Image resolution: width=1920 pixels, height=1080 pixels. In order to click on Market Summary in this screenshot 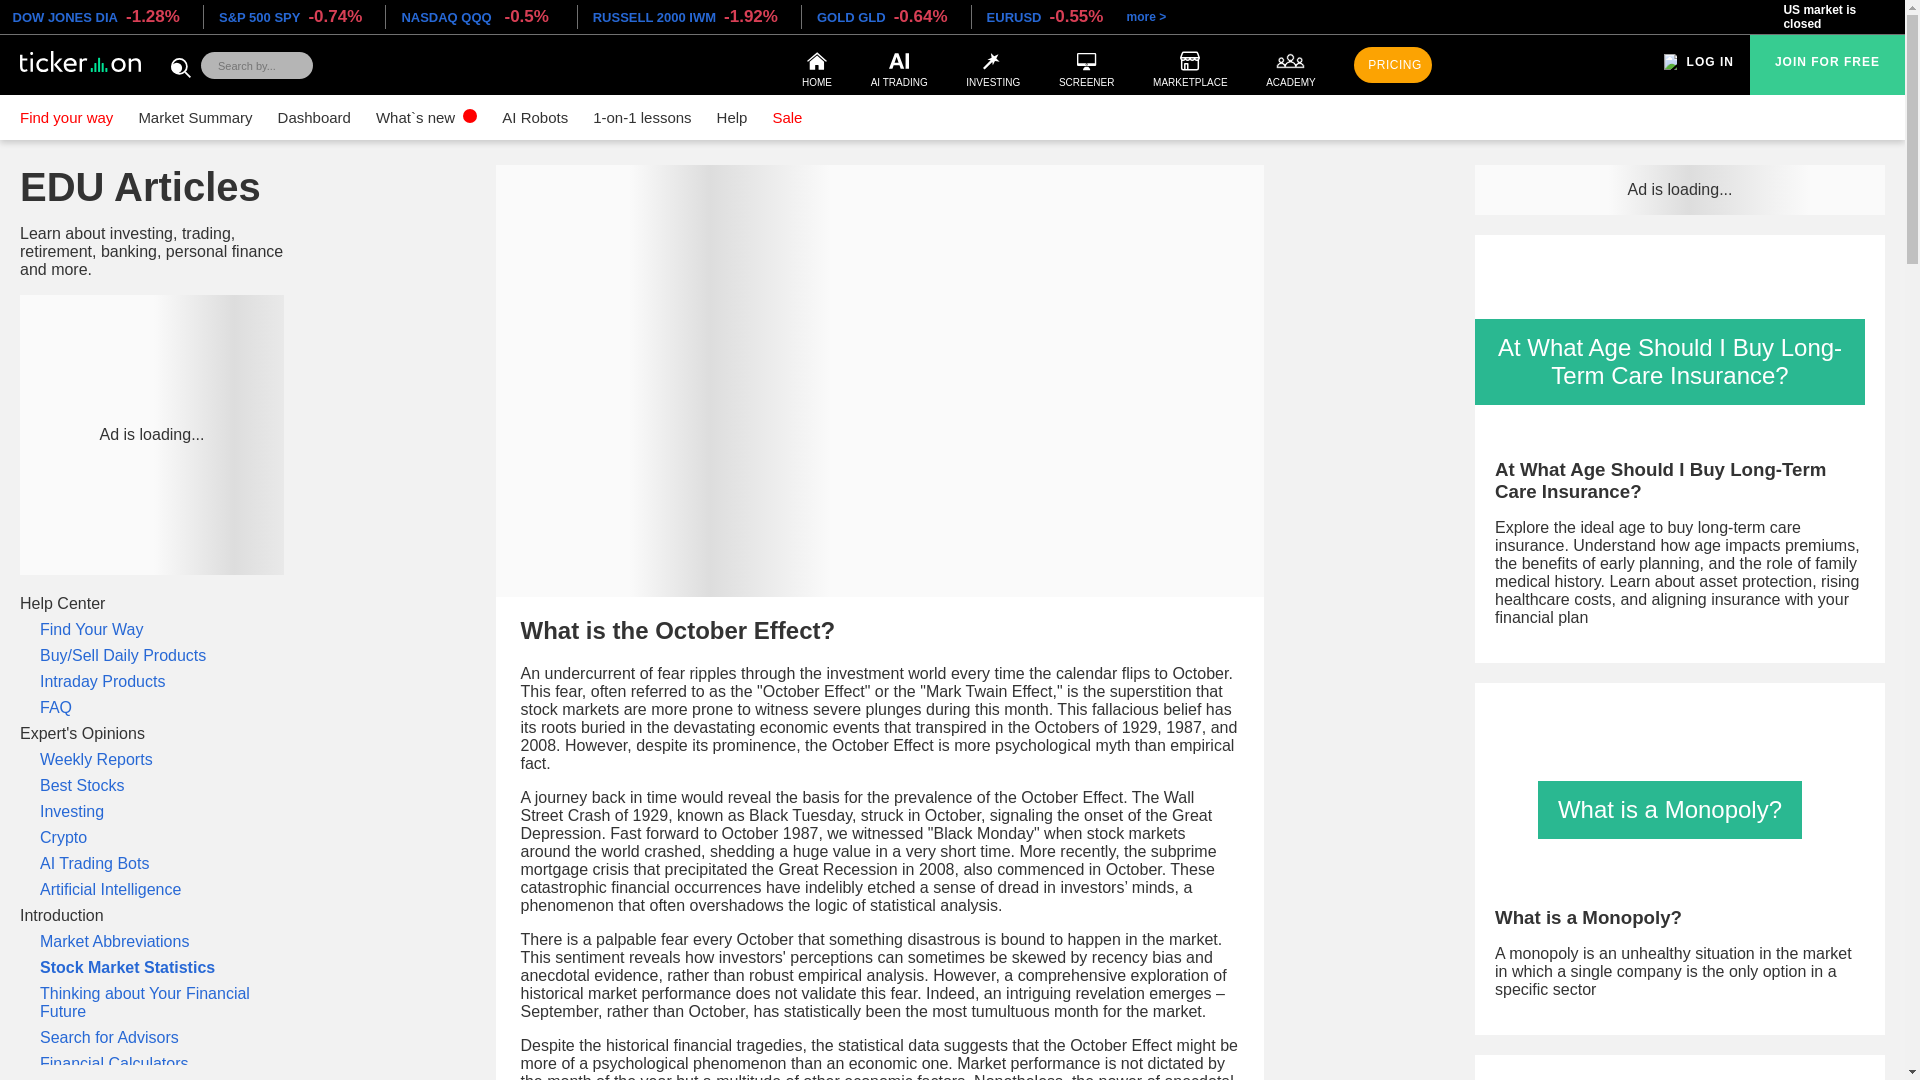, I will do `click(194, 118)`.